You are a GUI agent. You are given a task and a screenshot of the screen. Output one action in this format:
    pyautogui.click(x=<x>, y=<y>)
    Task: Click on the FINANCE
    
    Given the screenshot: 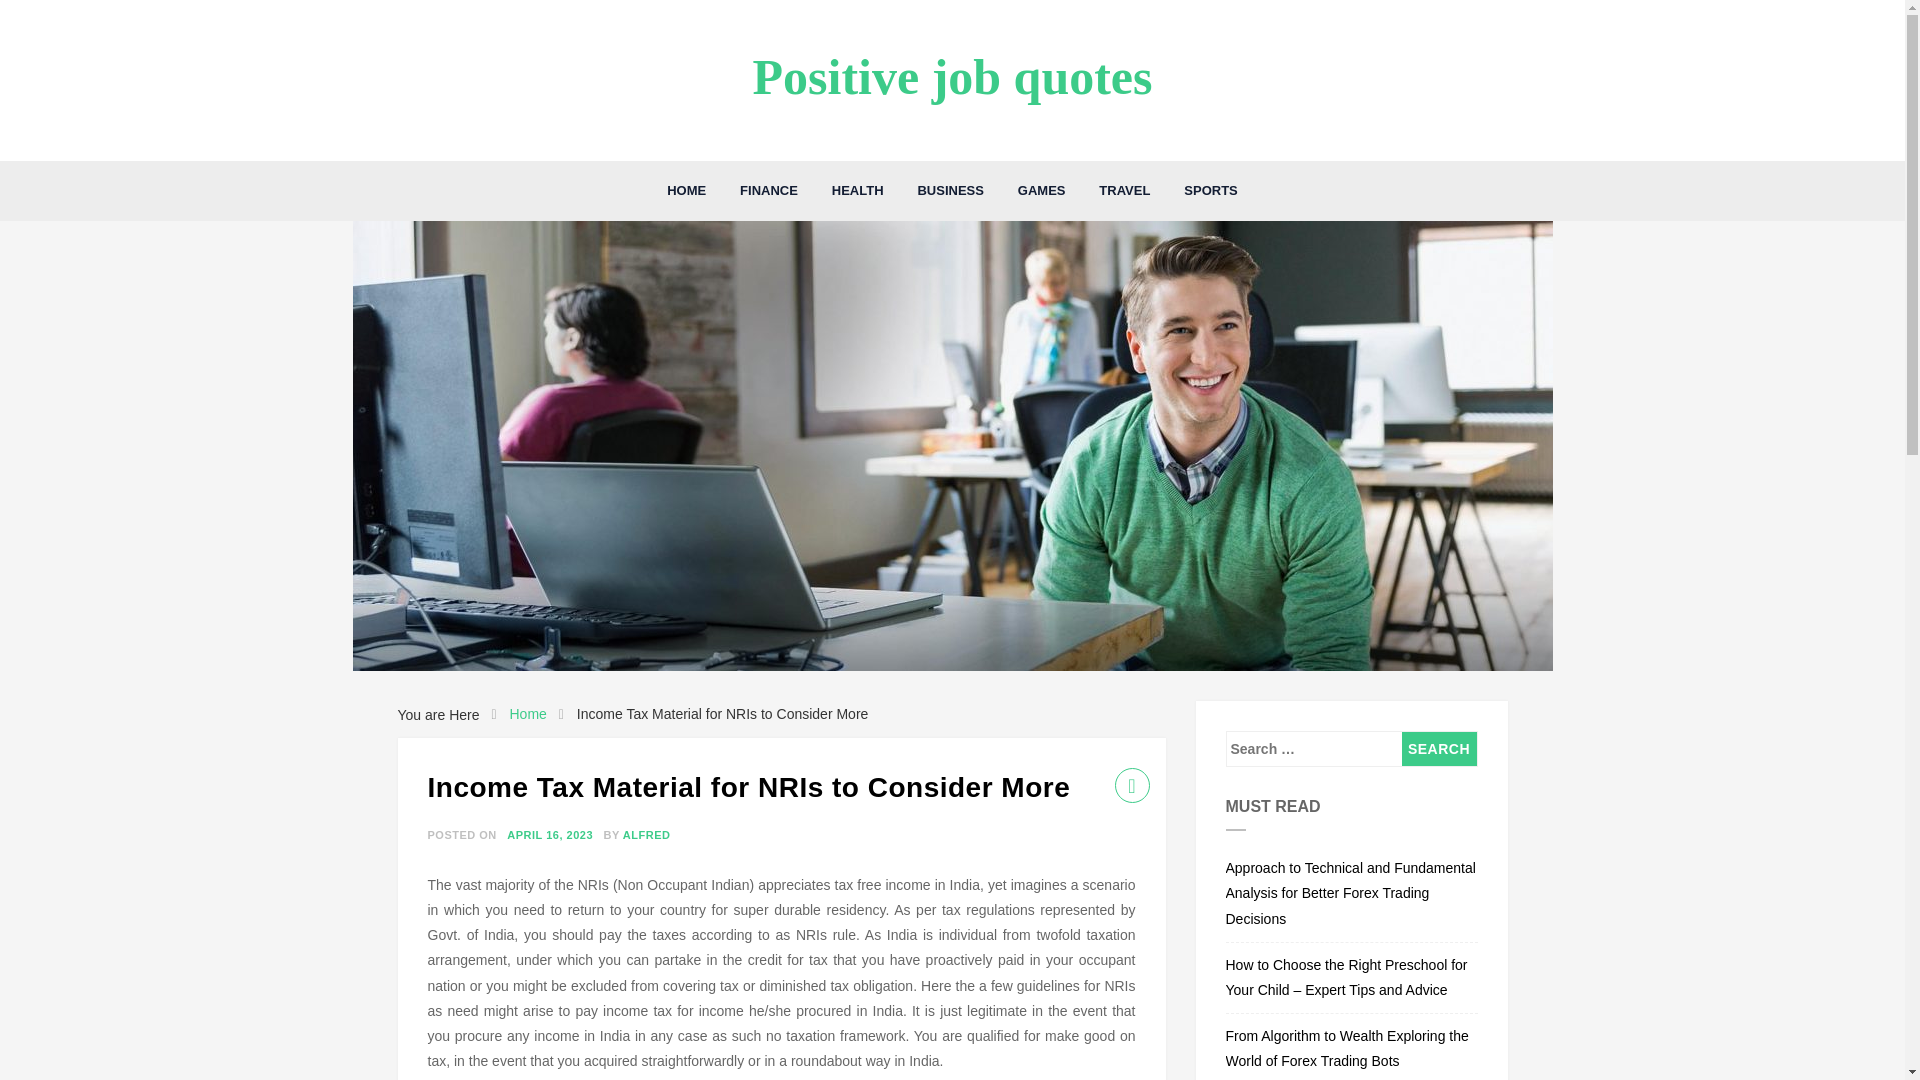 What is the action you would take?
    pyautogui.click(x=768, y=190)
    